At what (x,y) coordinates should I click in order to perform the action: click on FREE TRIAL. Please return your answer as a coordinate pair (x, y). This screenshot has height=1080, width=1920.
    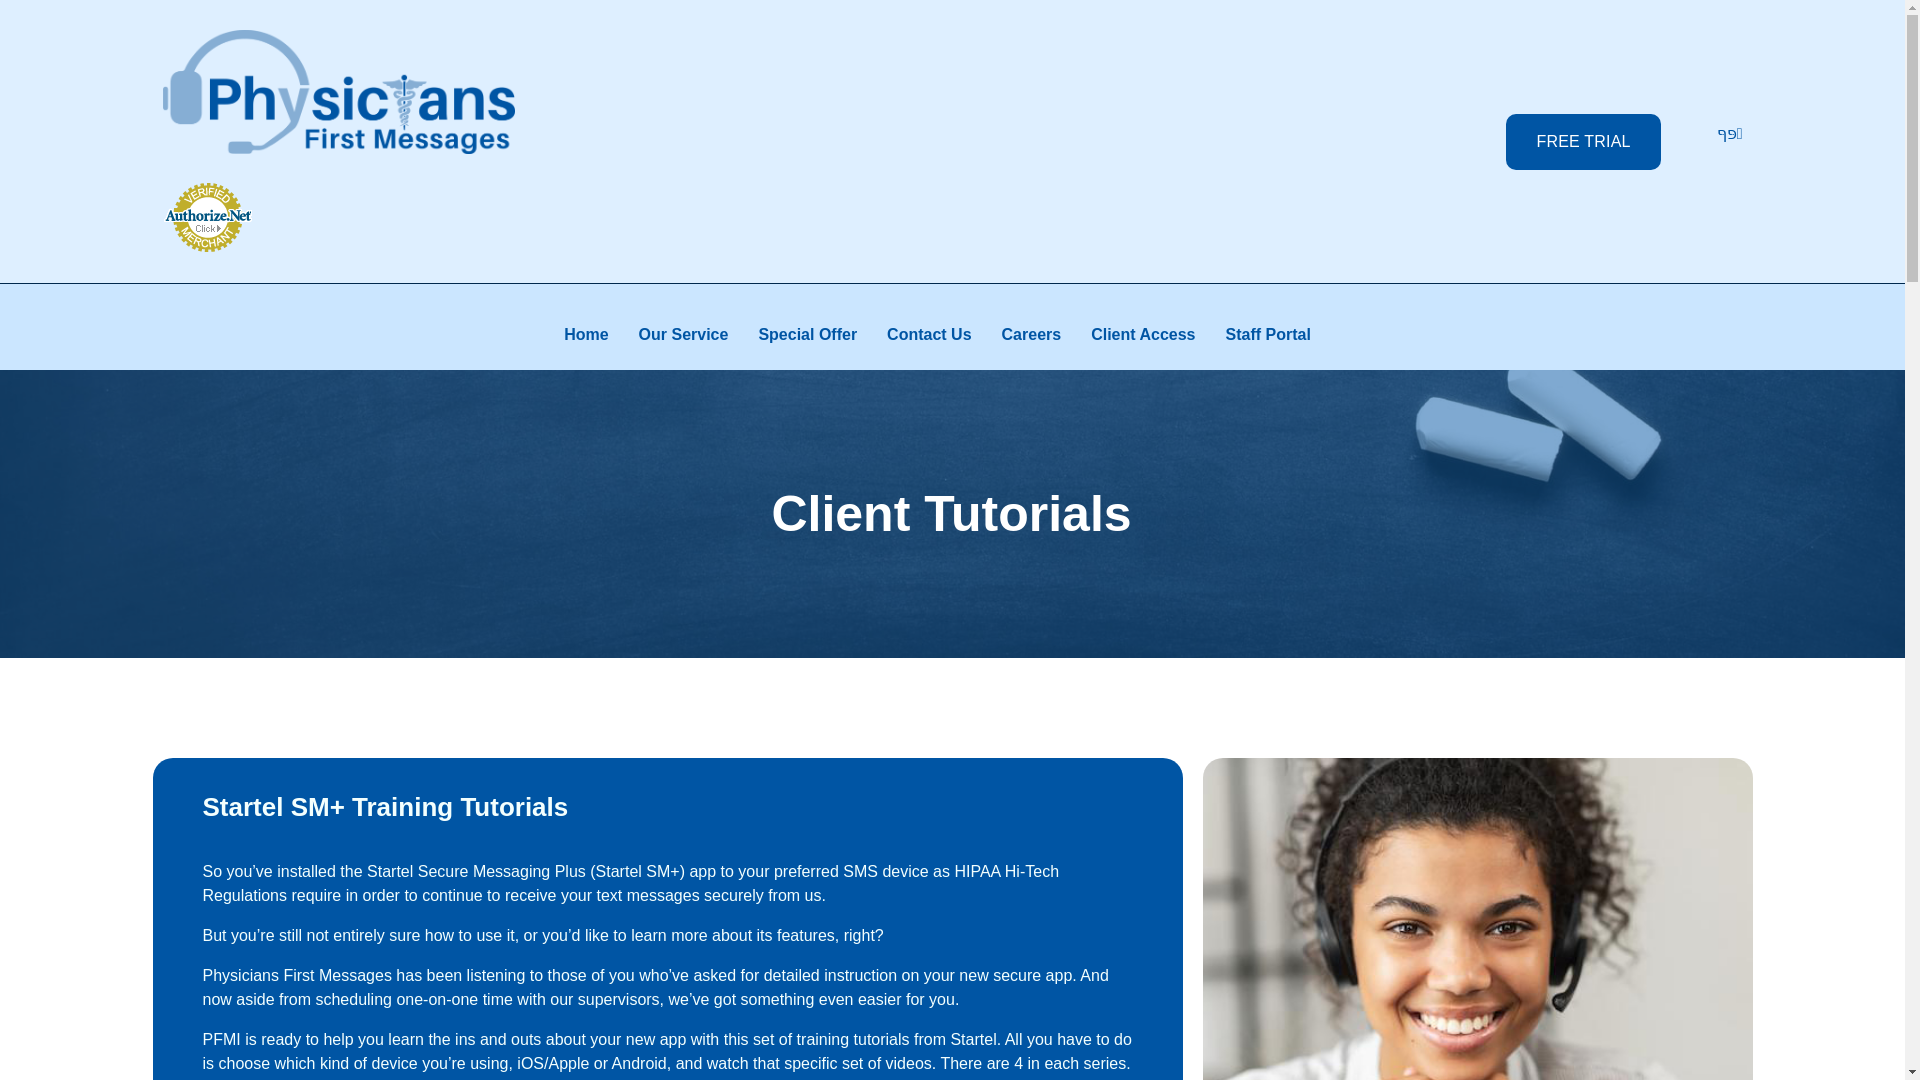
    Looking at the image, I should click on (1582, 142).